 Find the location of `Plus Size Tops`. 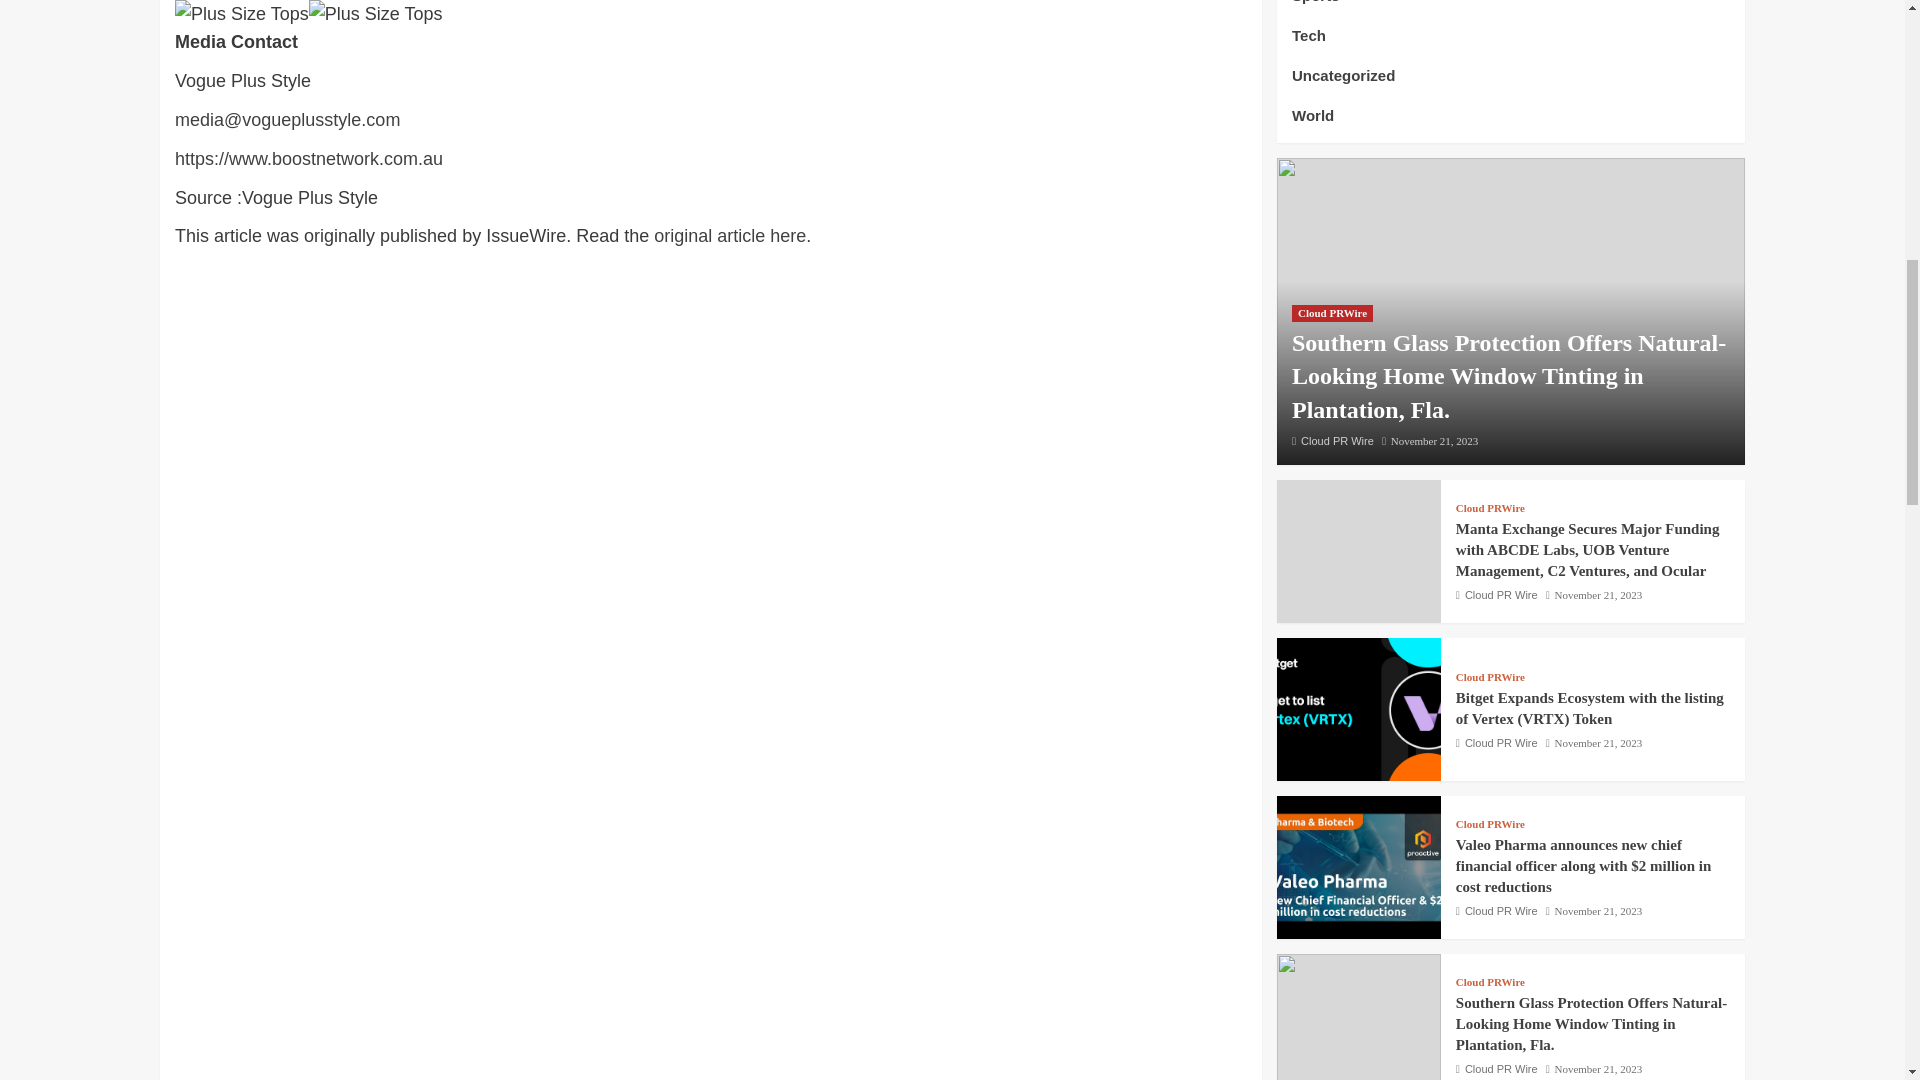

Plus Size Tops is located at coordinates (242, 14).